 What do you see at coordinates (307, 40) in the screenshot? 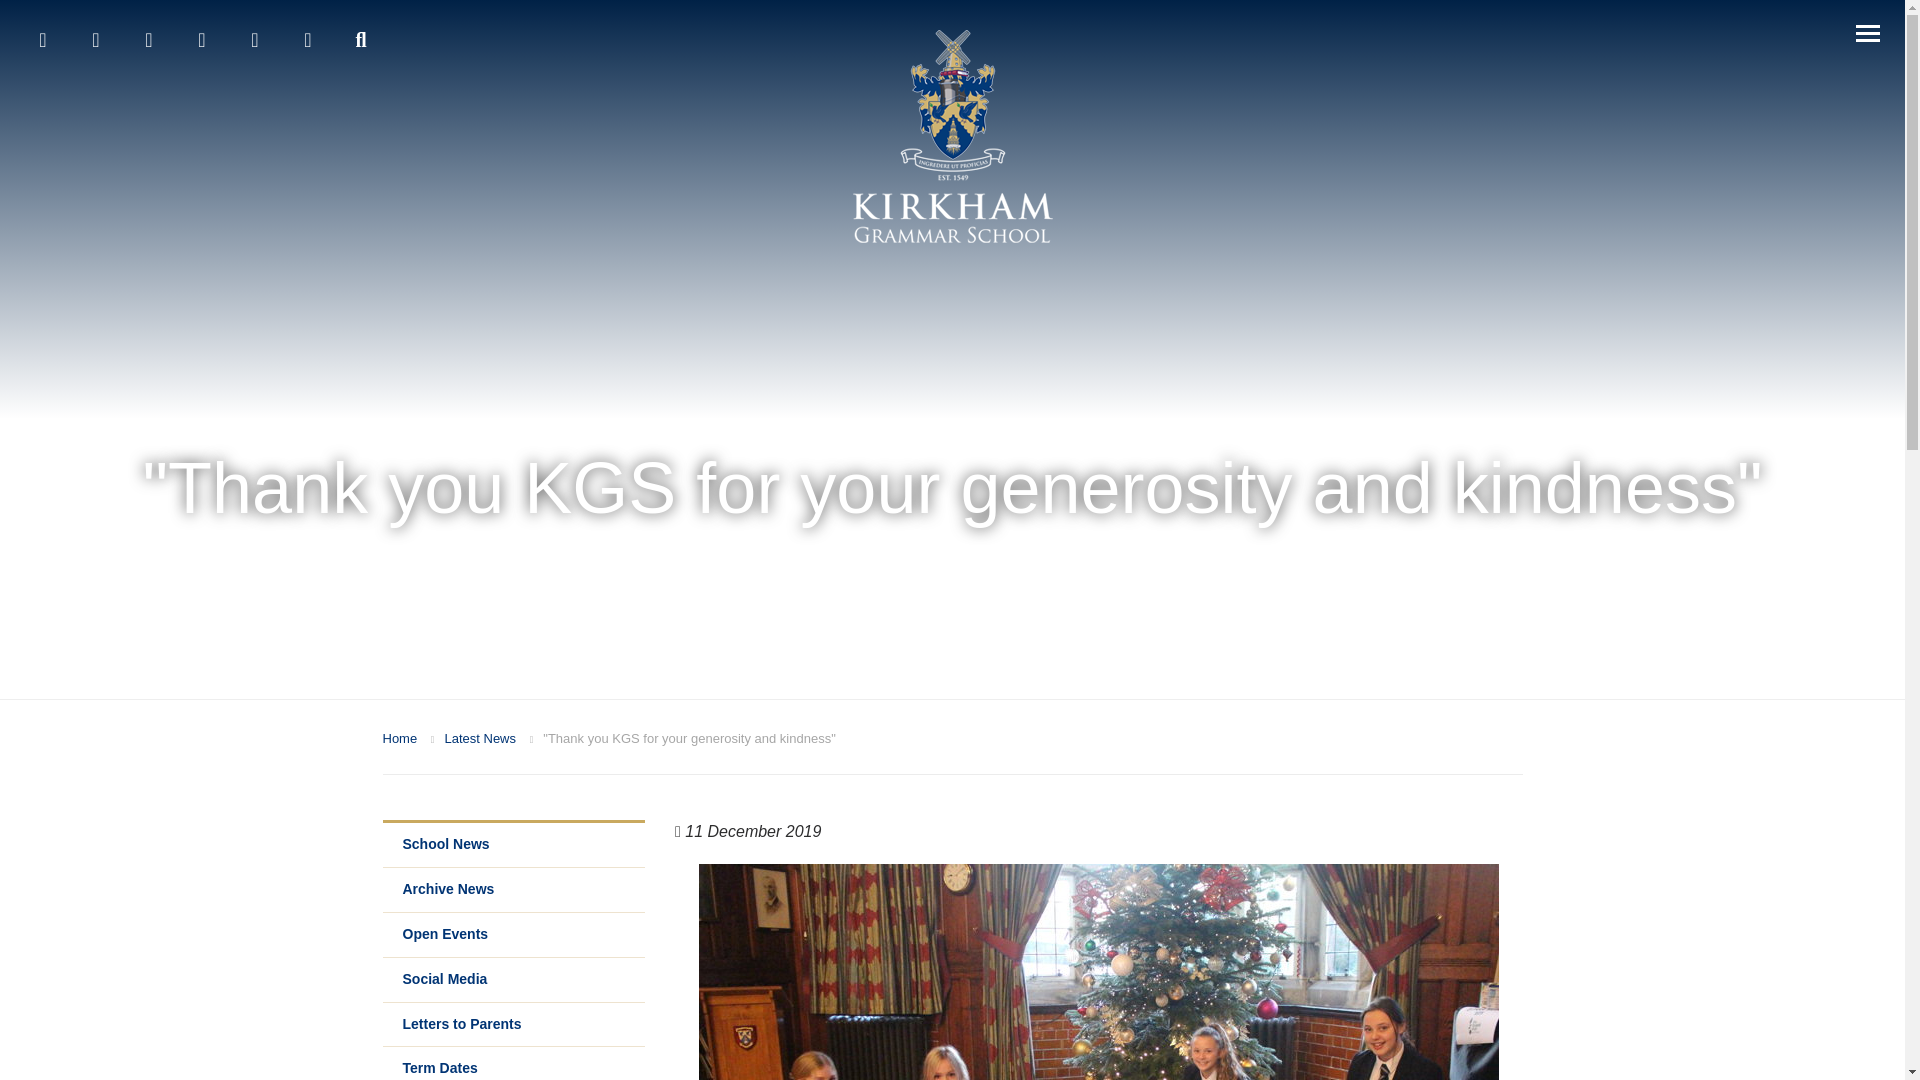
I see `Flickr` at bounding box center [307, 40].